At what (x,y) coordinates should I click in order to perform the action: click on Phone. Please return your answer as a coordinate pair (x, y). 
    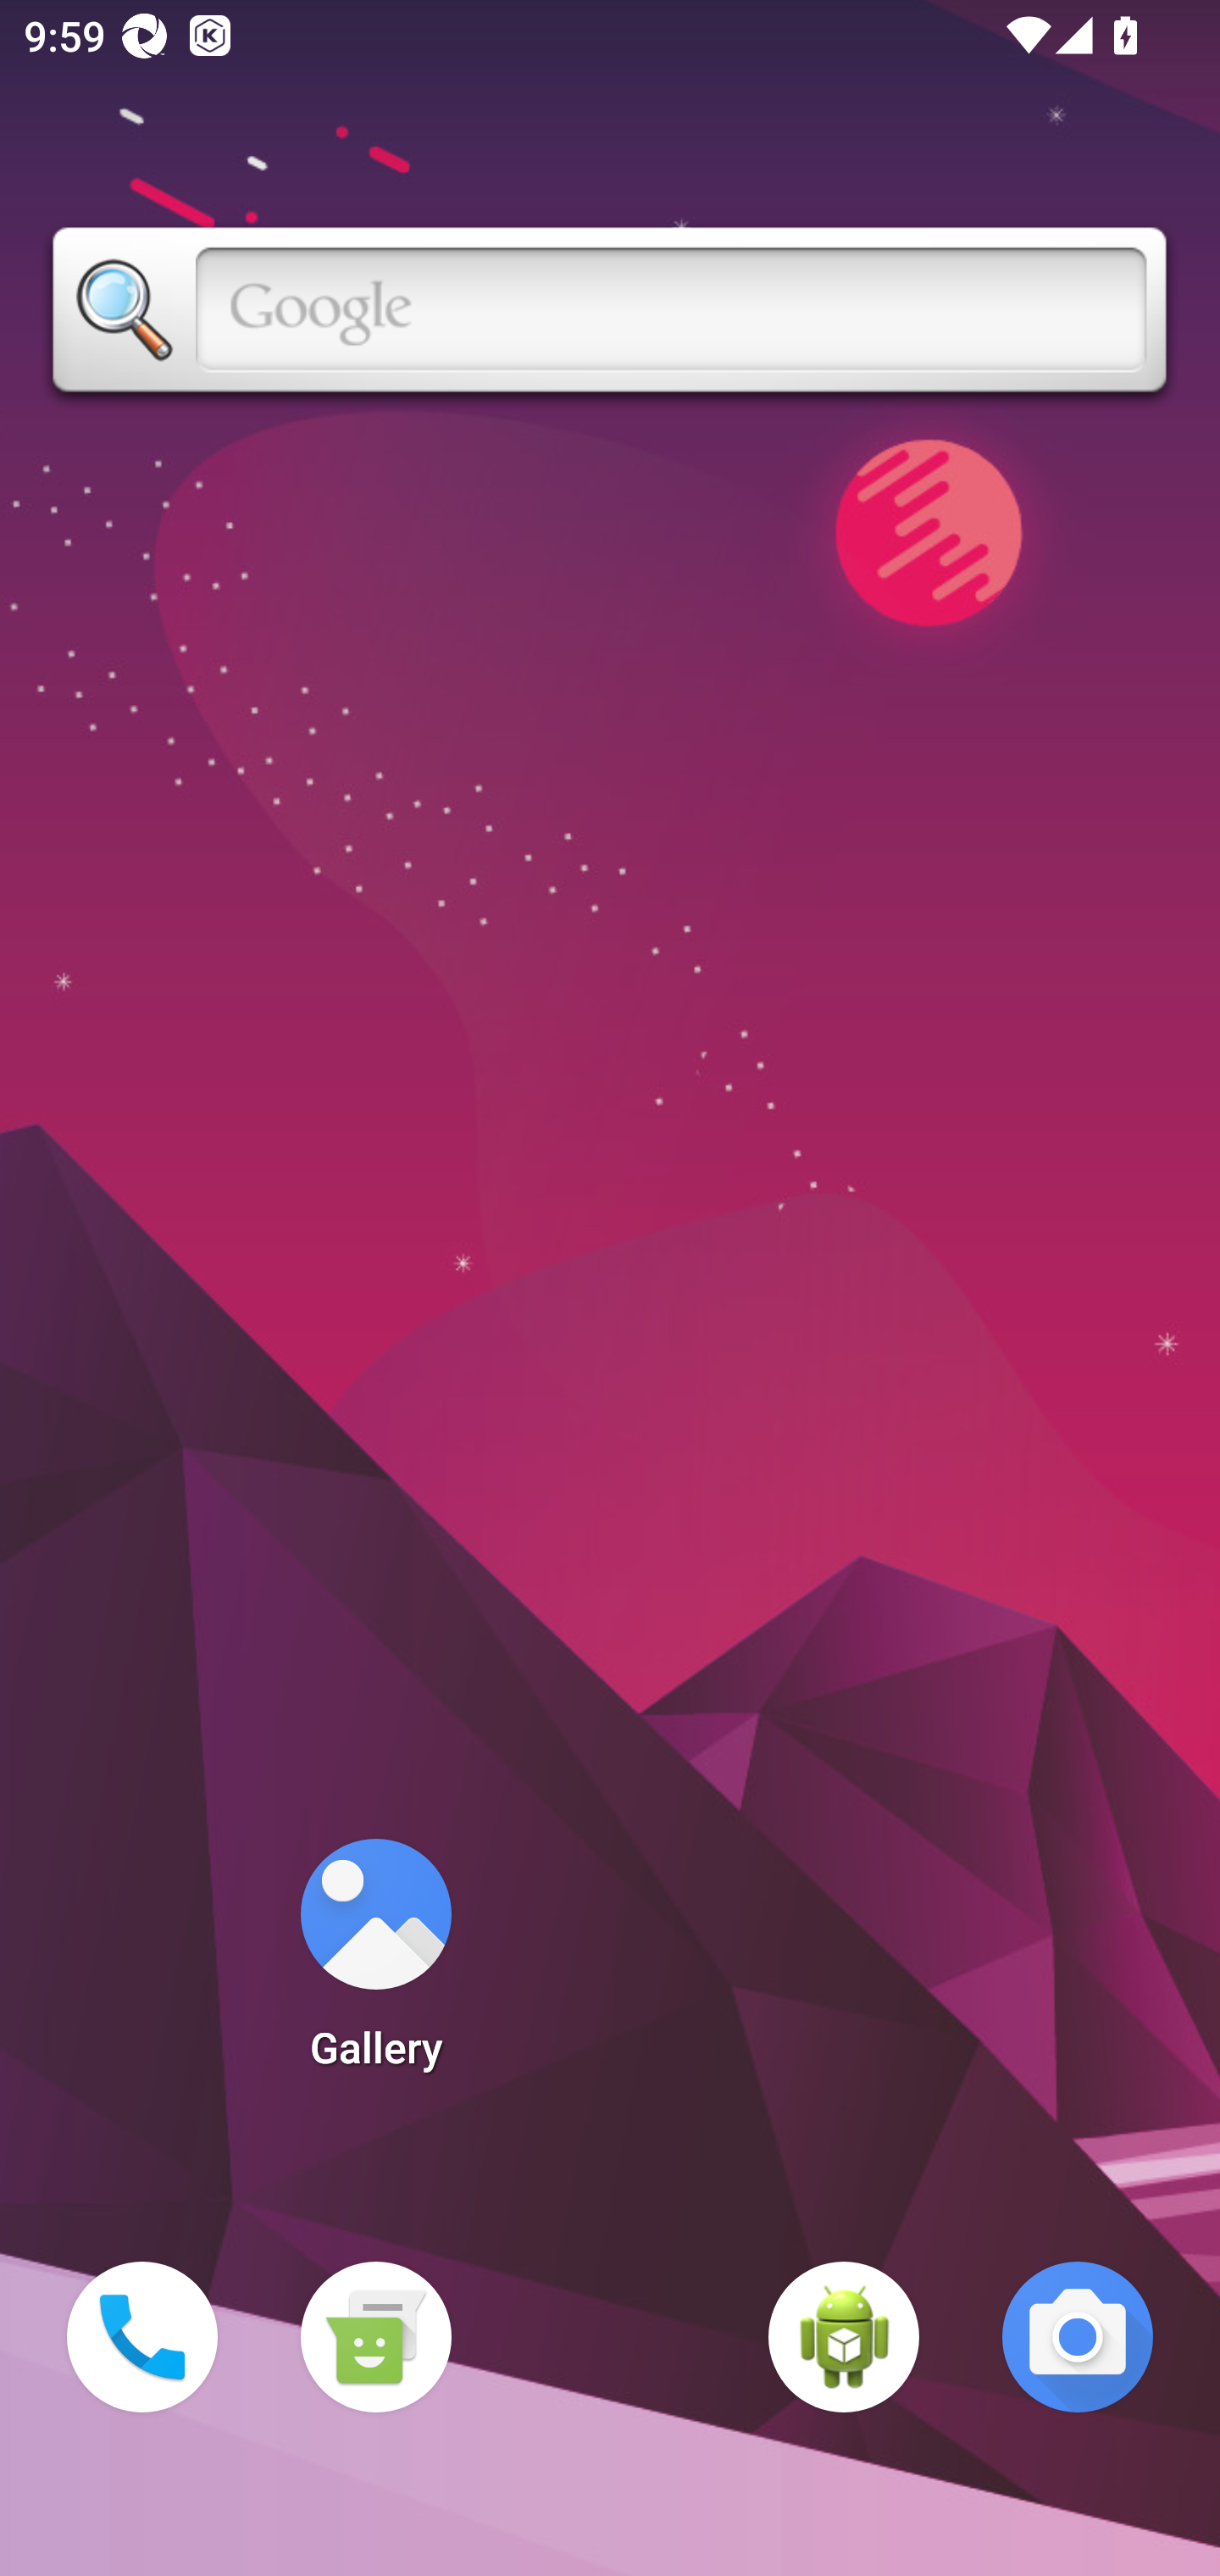
    Looking at the image, I should click on (142, 2337).